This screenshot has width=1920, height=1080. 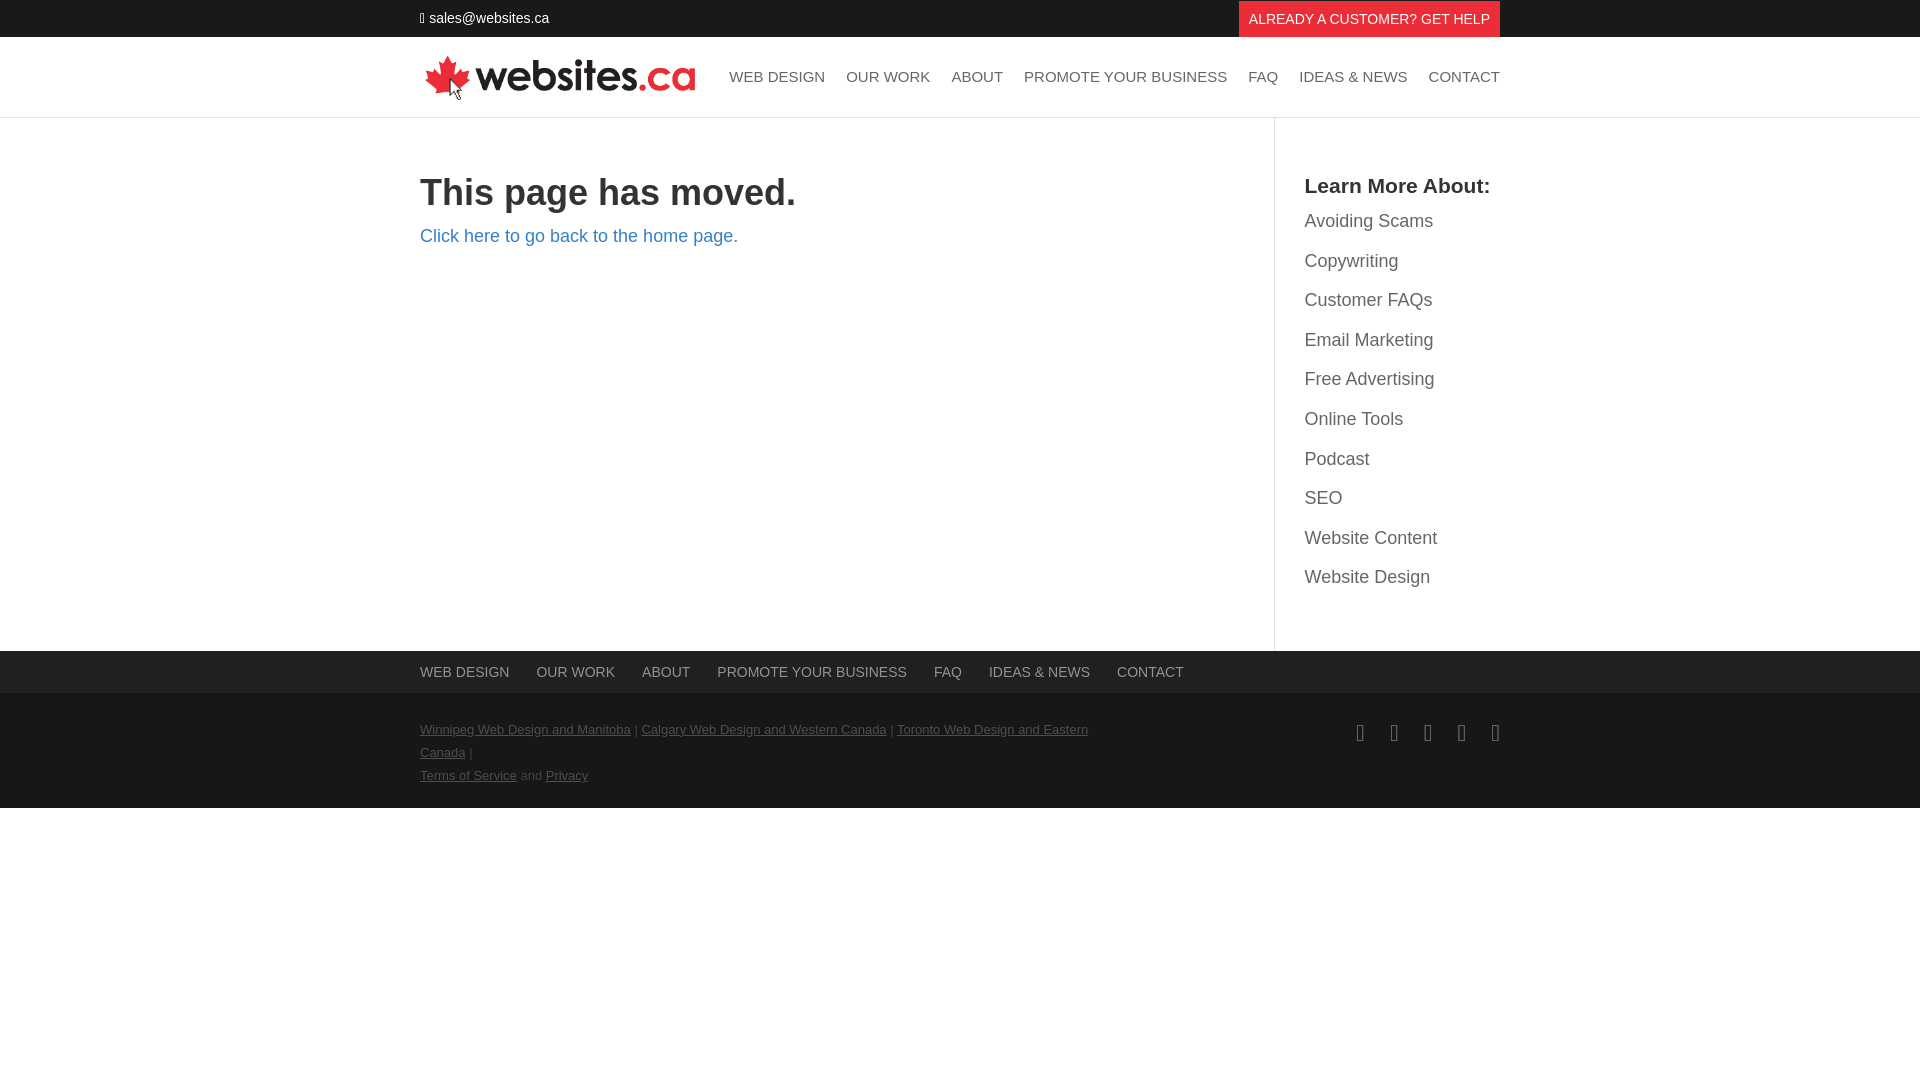 I want to click on Copywriting, so click(x=1352, y=260).